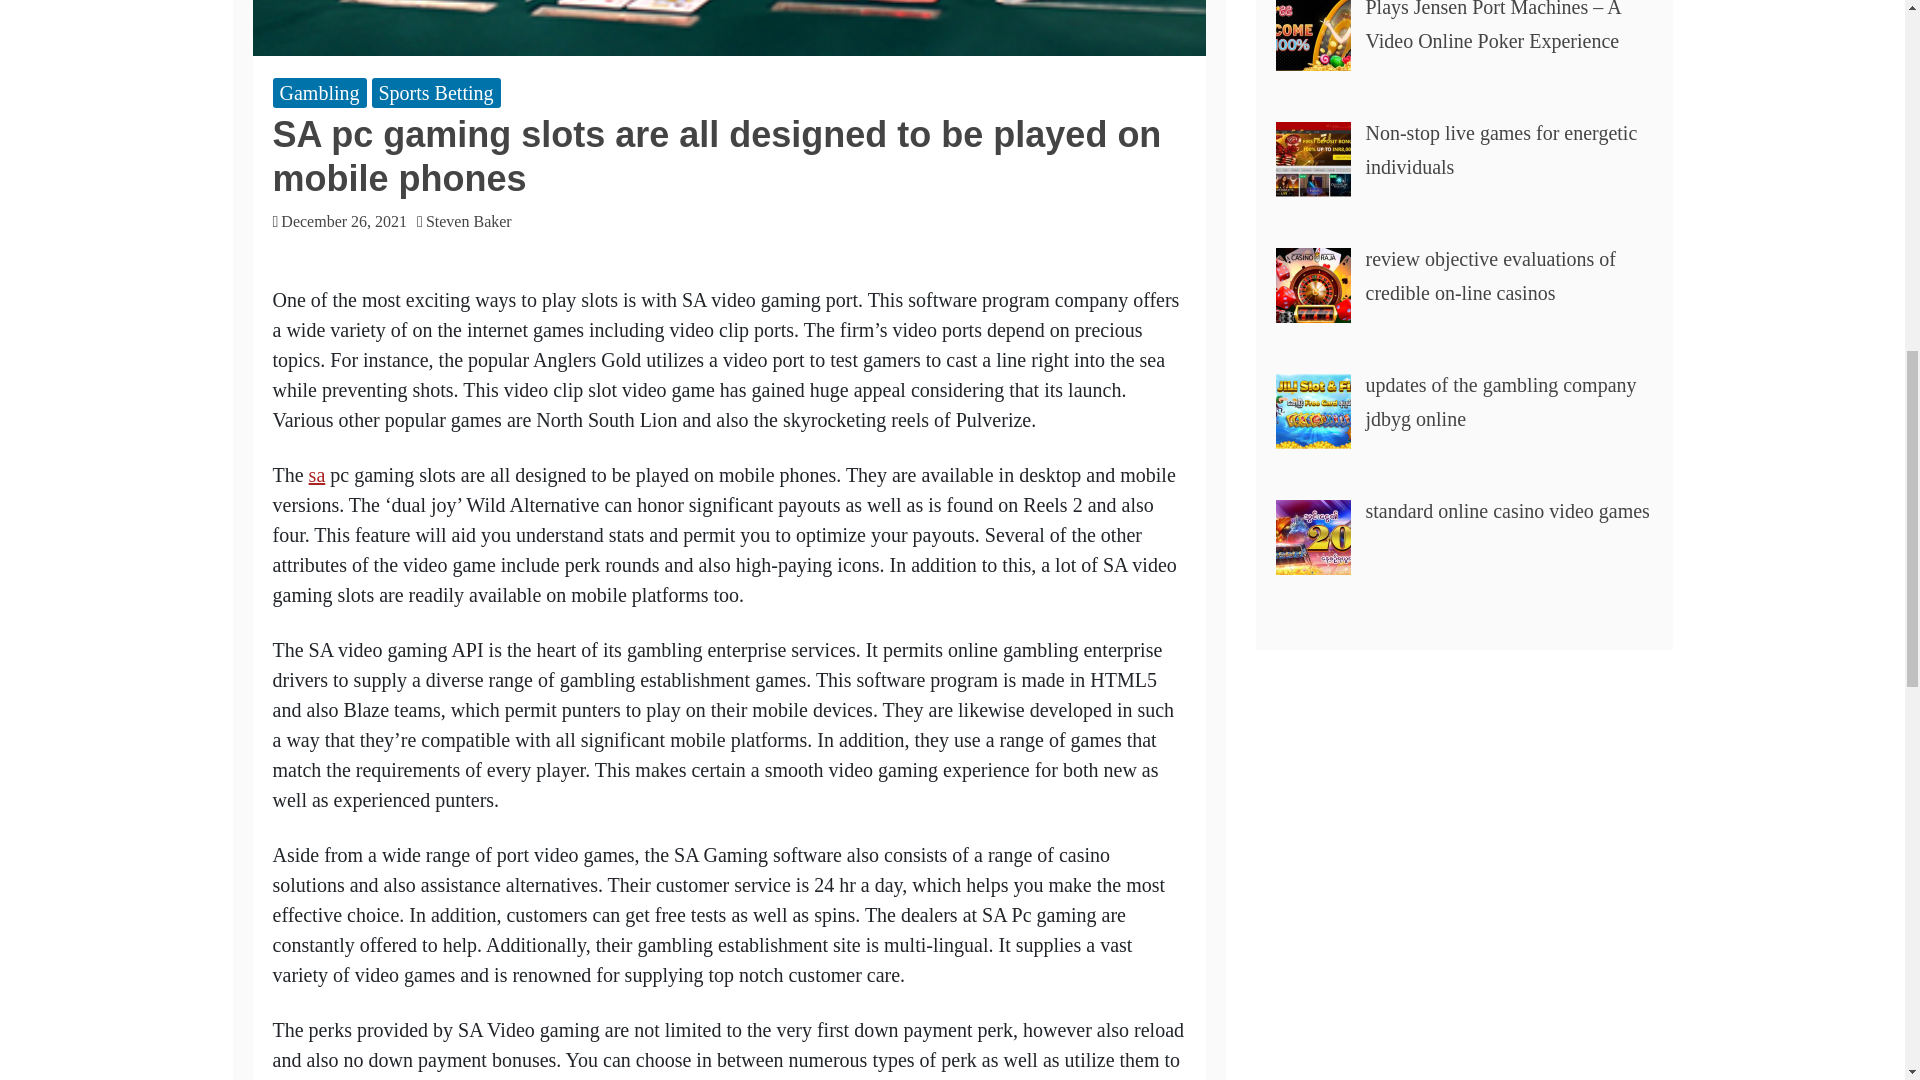 This screenshot has width=1920, height=1080. I want to click on December 26, 2021, so click(344, 221).